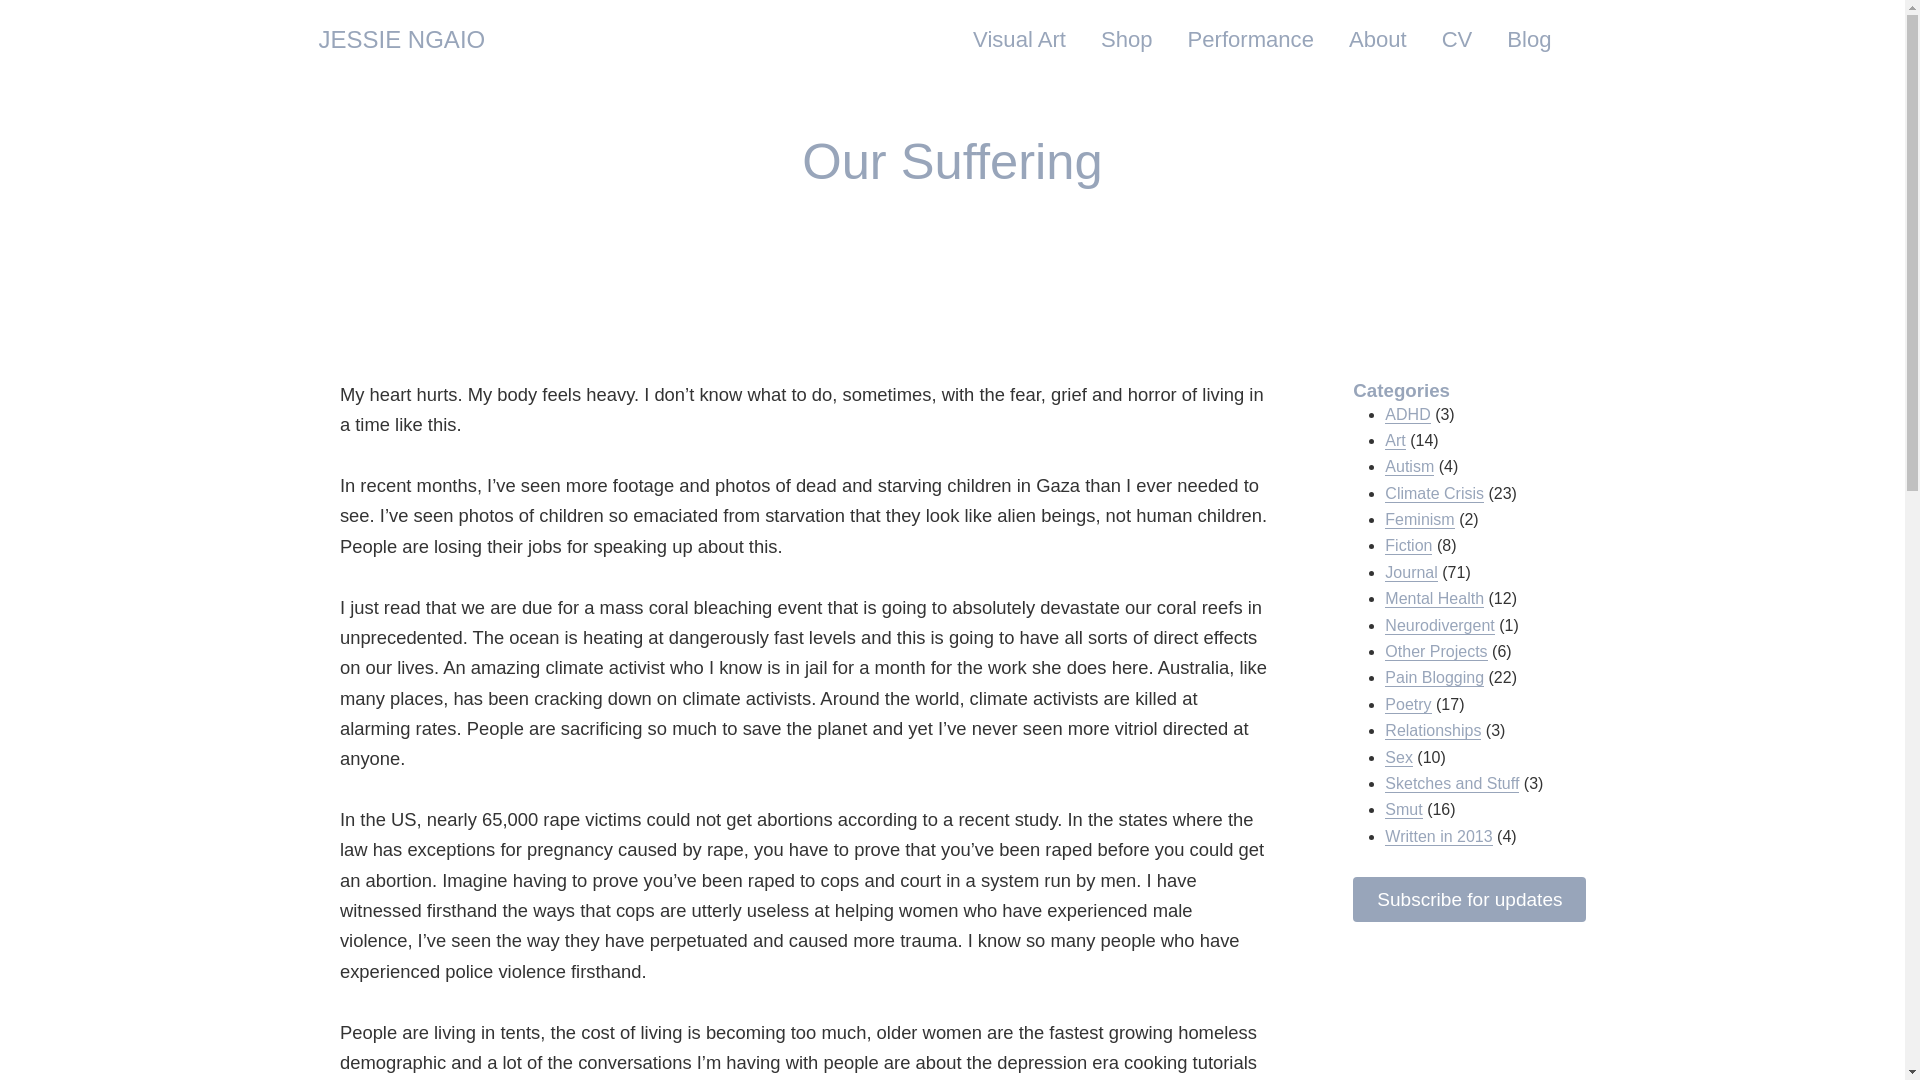 The height and width of the screenshot is (1080, 1920). Describe the element at coordinates (1434, 598) in the screenshot. I see `Mental Health` at that location.